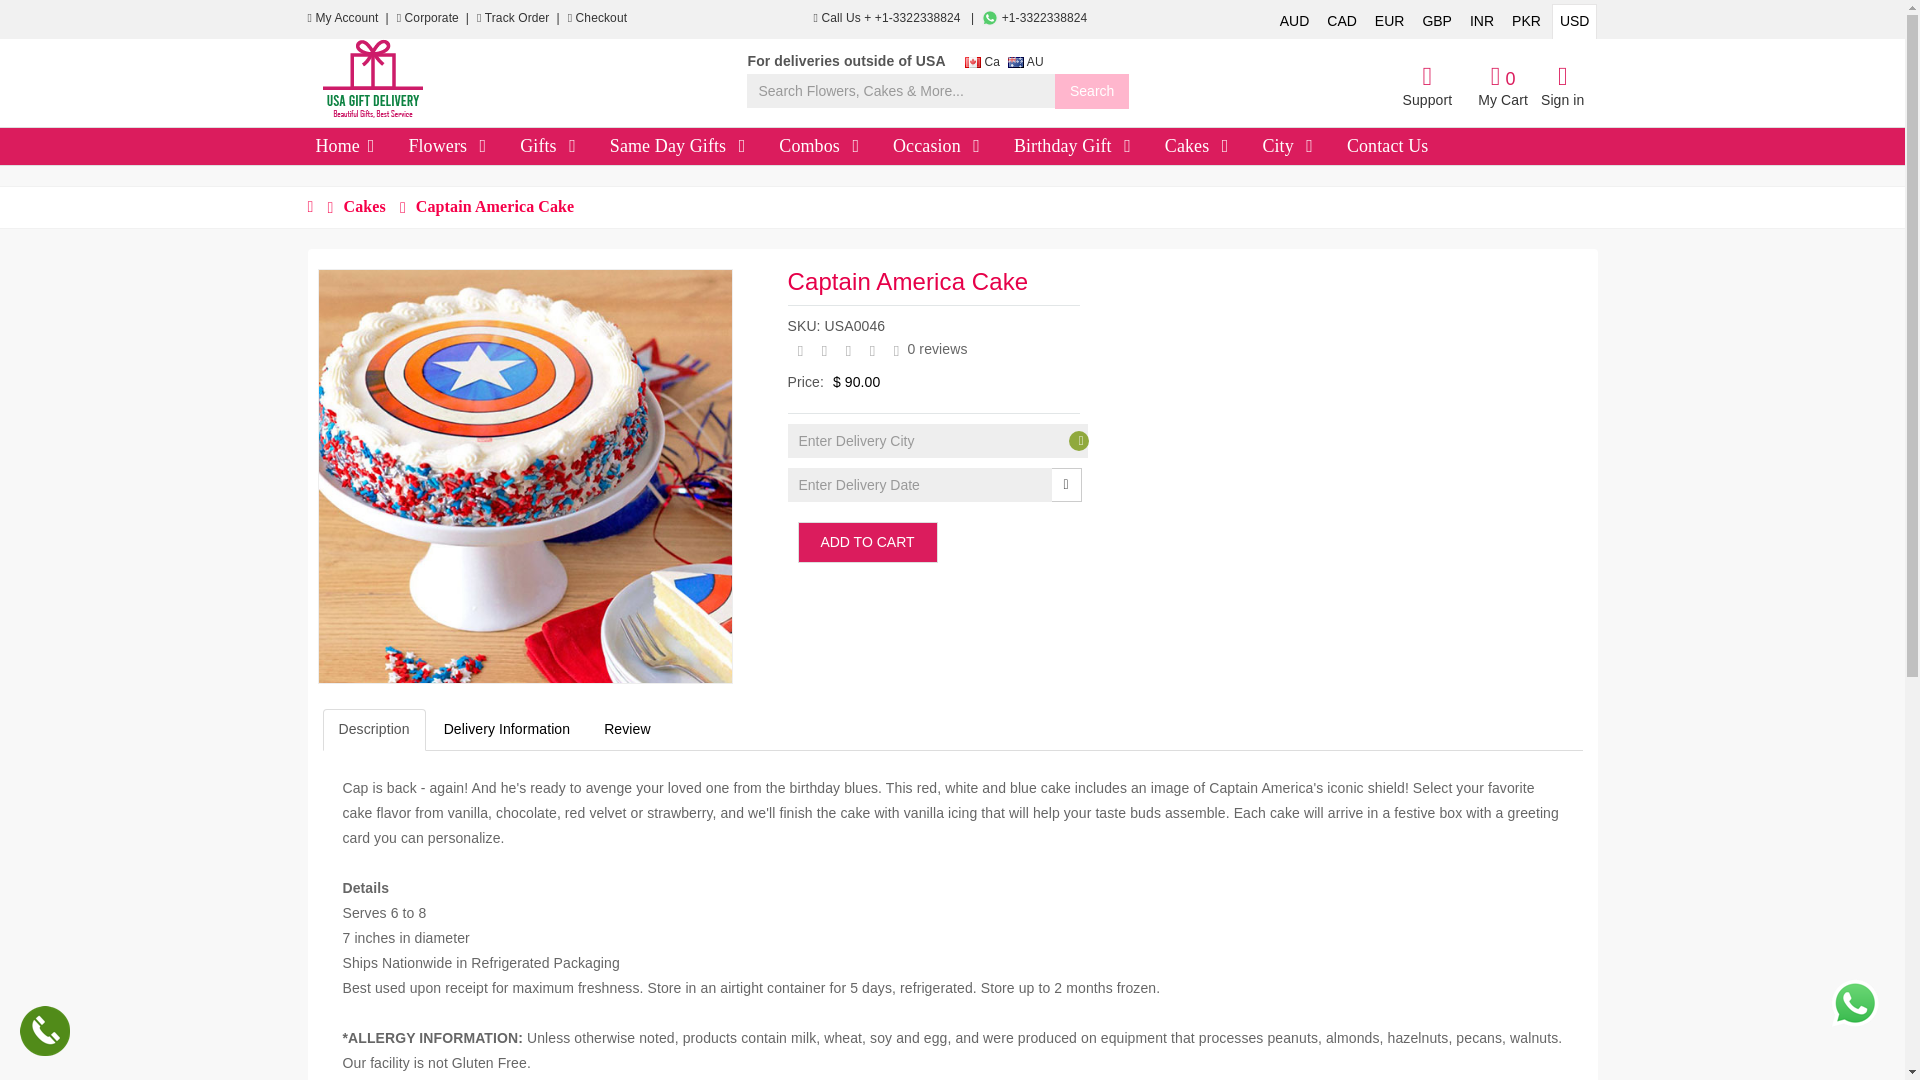 The width and height of the screenshot is (1920, 1080). What do you see at coordinates (1426, 87) in the screenshot?
I see `Customer Support` at bounding box center [1426, 87].